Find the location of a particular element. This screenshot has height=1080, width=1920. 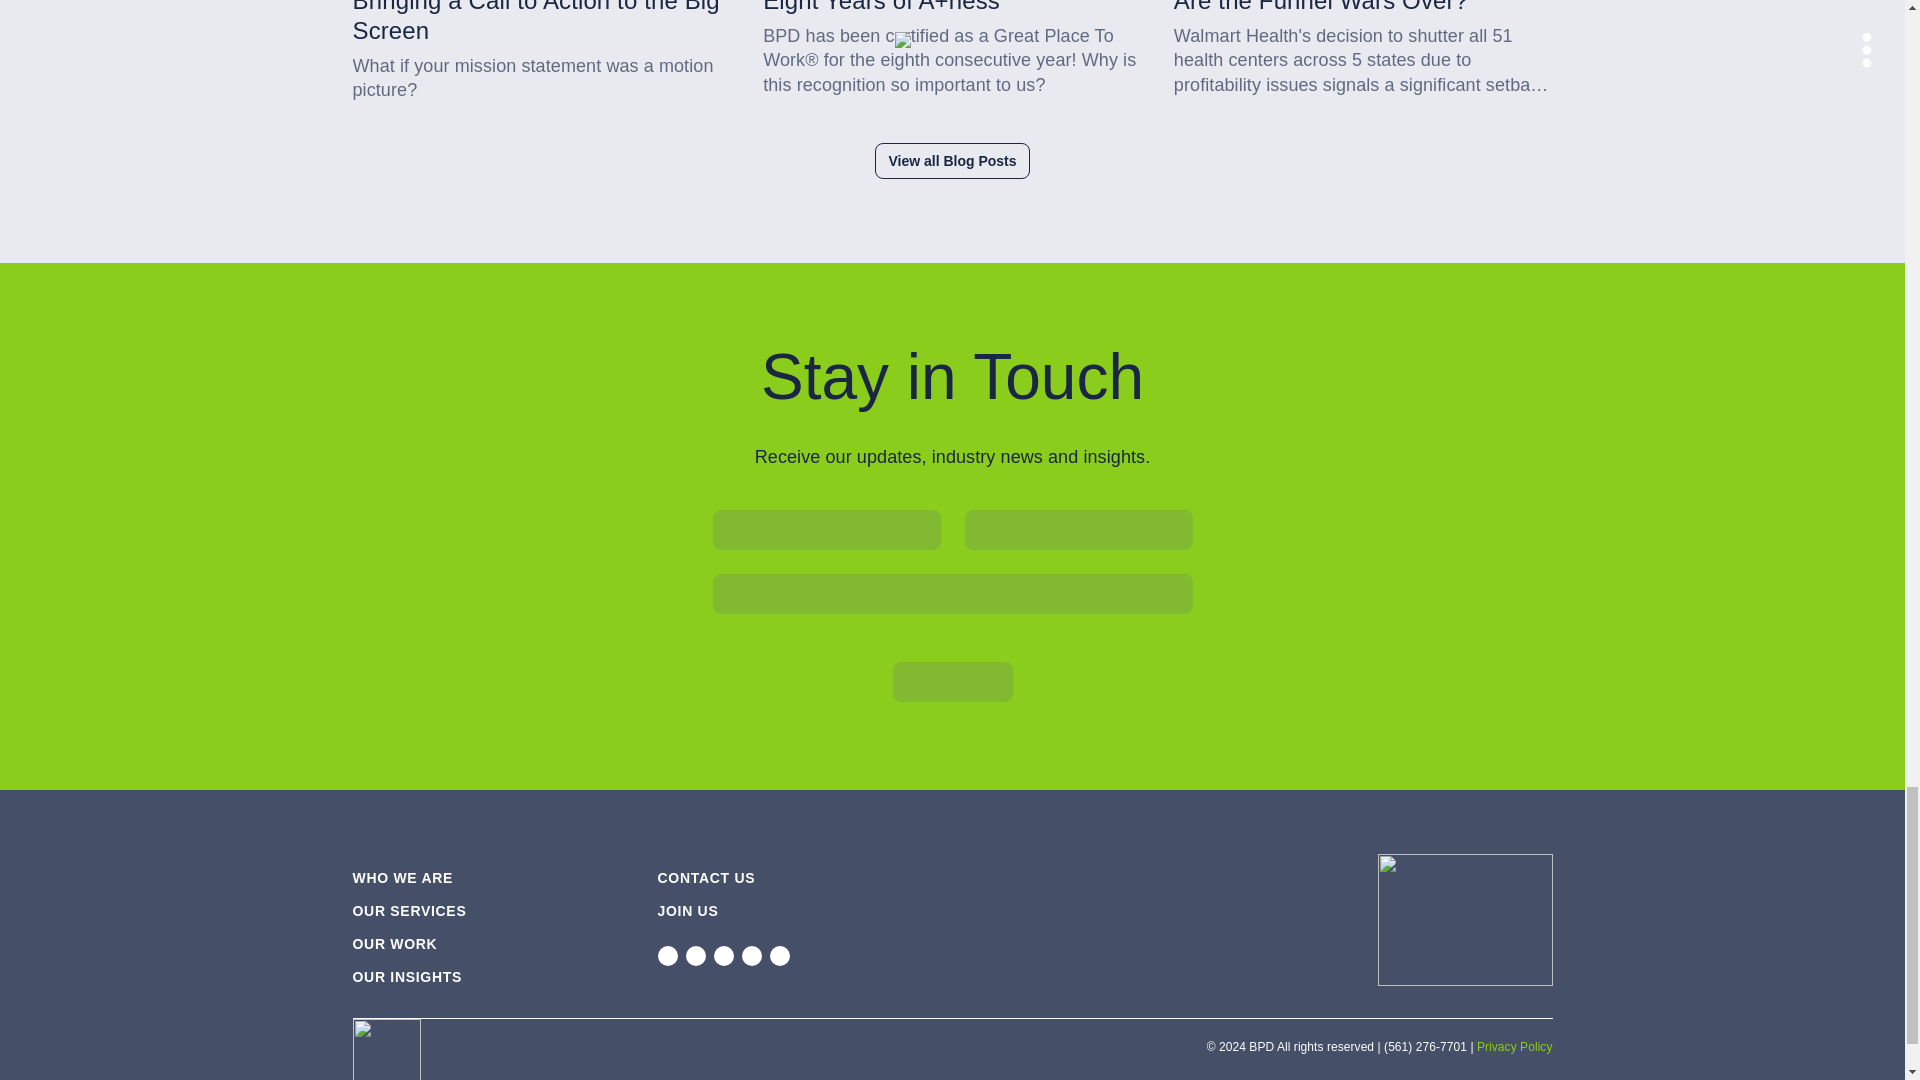

OUR INSIGHTS is located at coordinates (406, 976).